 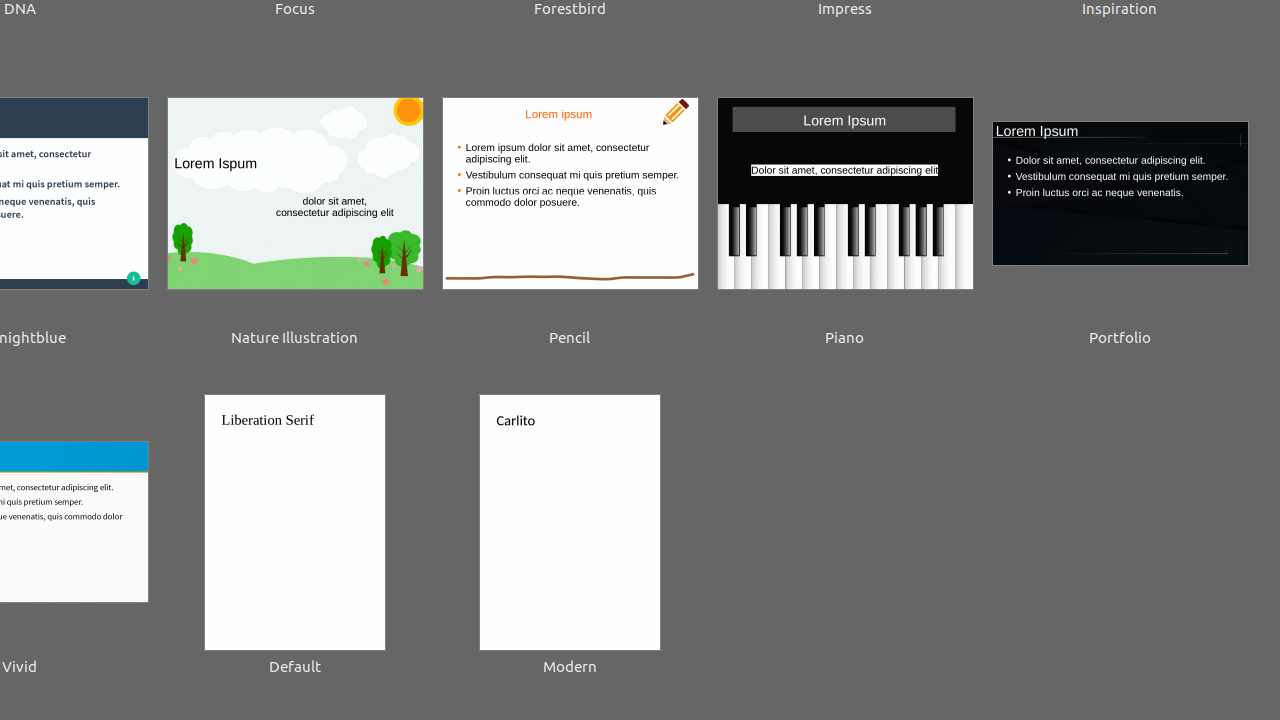 I want to click on Pencil, so click(x=570, y=208).